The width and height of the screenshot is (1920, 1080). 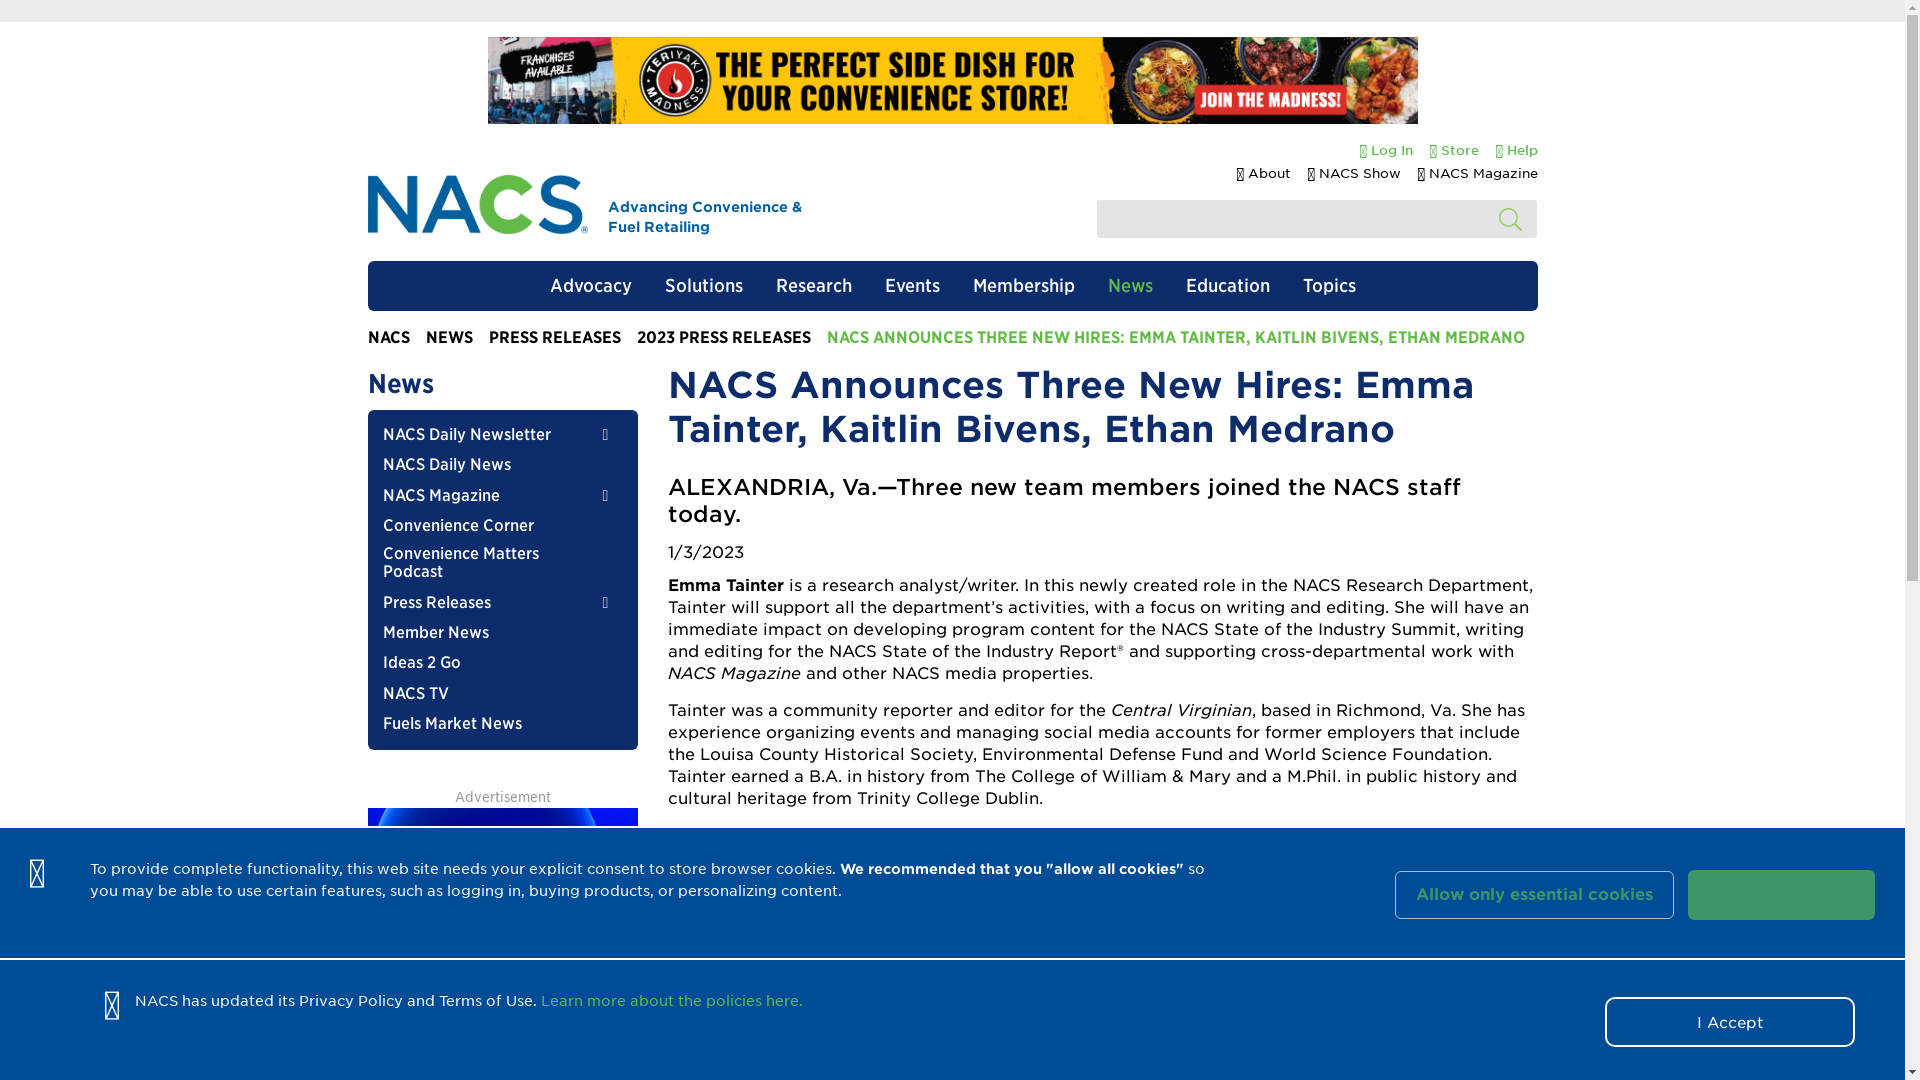 I want to click on Advocacy, so click(x=590, y=286).